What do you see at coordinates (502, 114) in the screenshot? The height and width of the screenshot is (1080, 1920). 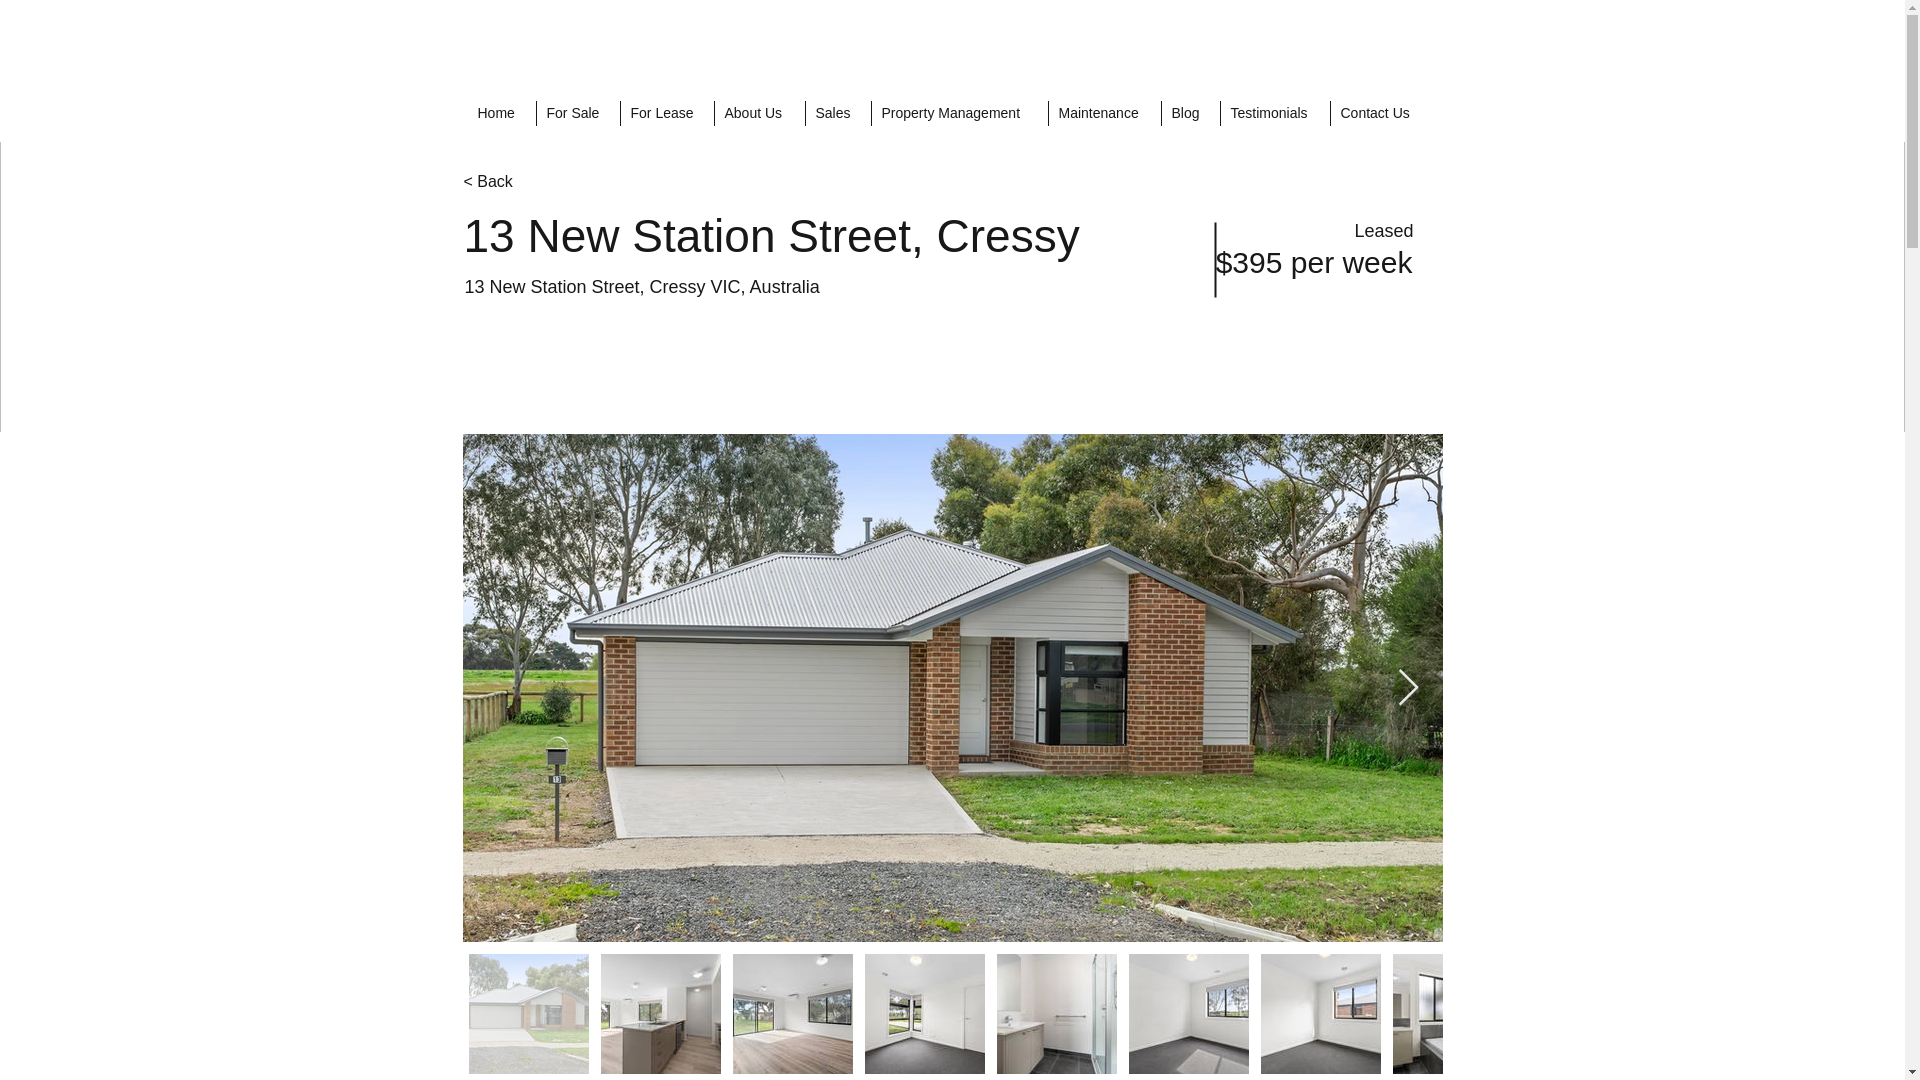 I see `Home` at bounding box center [502, 114].